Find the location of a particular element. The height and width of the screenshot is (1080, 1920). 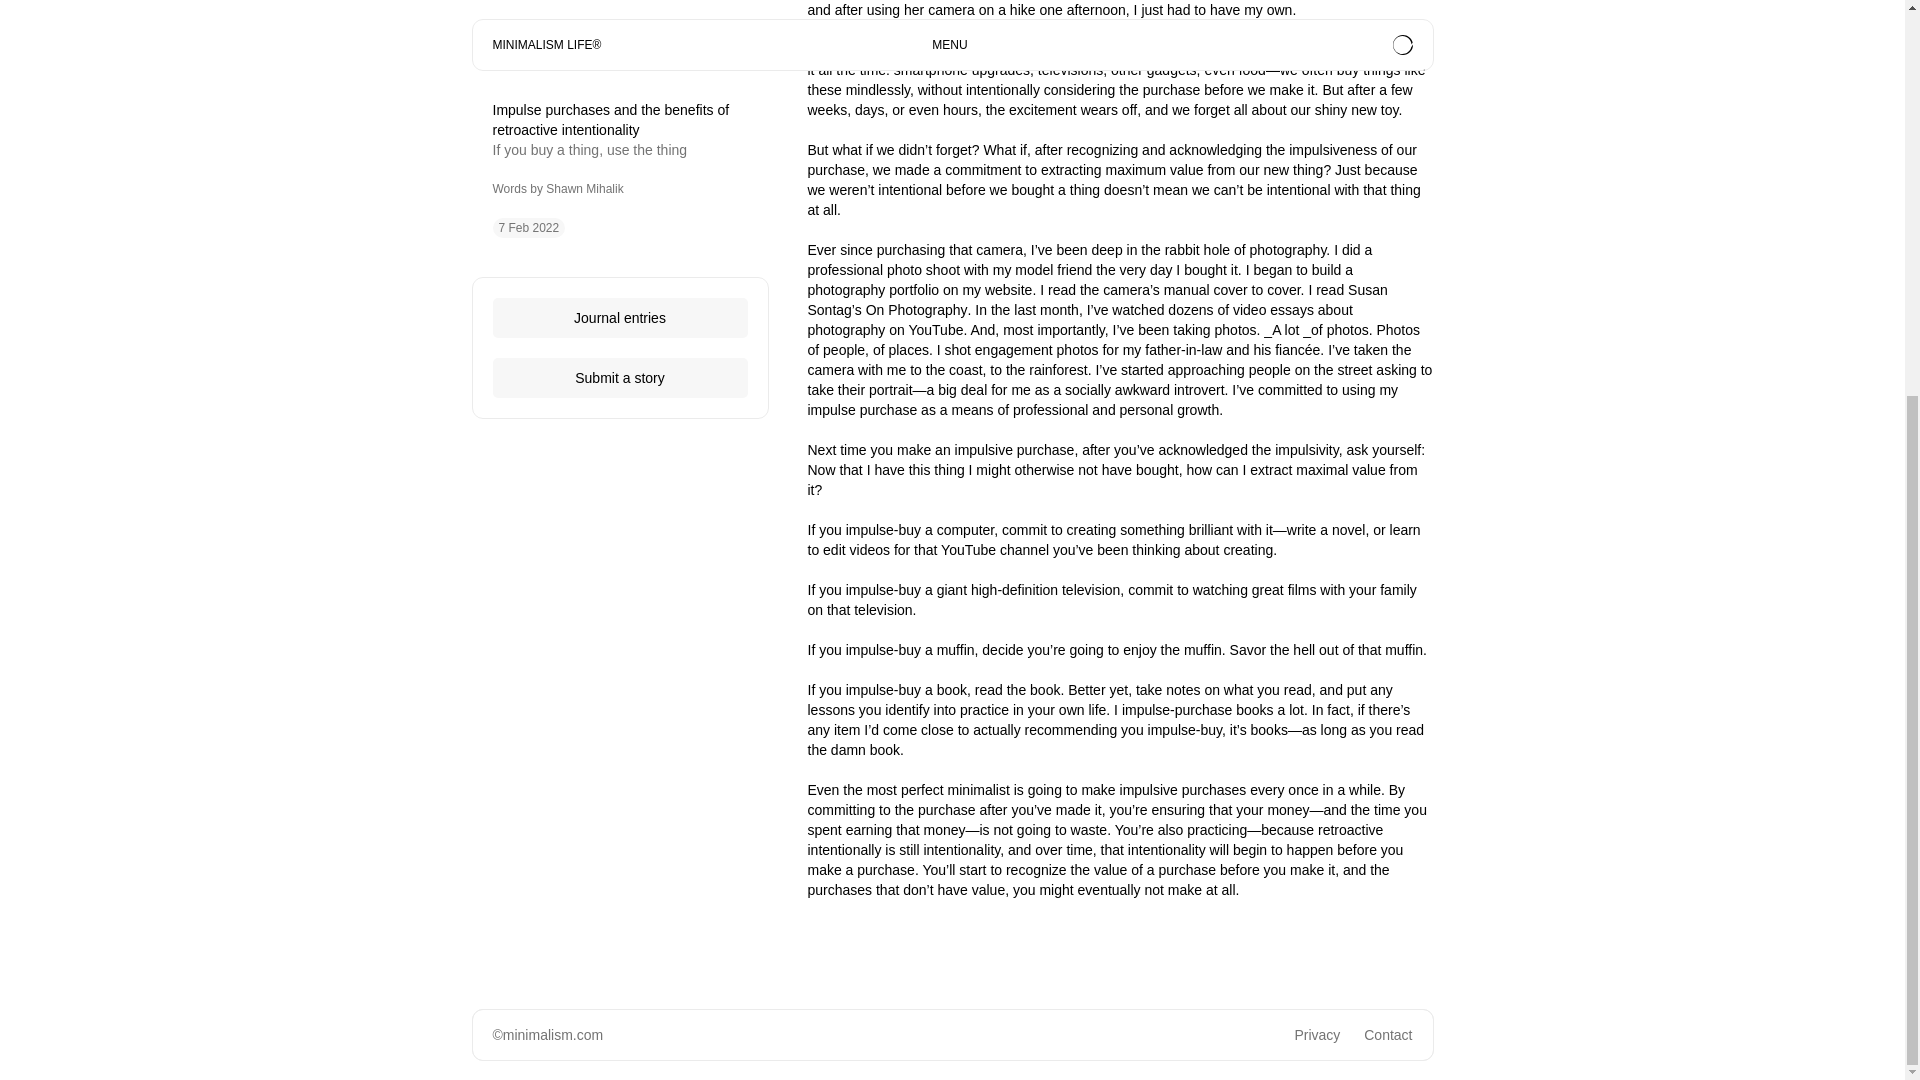

Newsletter is located at coordinates (1128, 420).